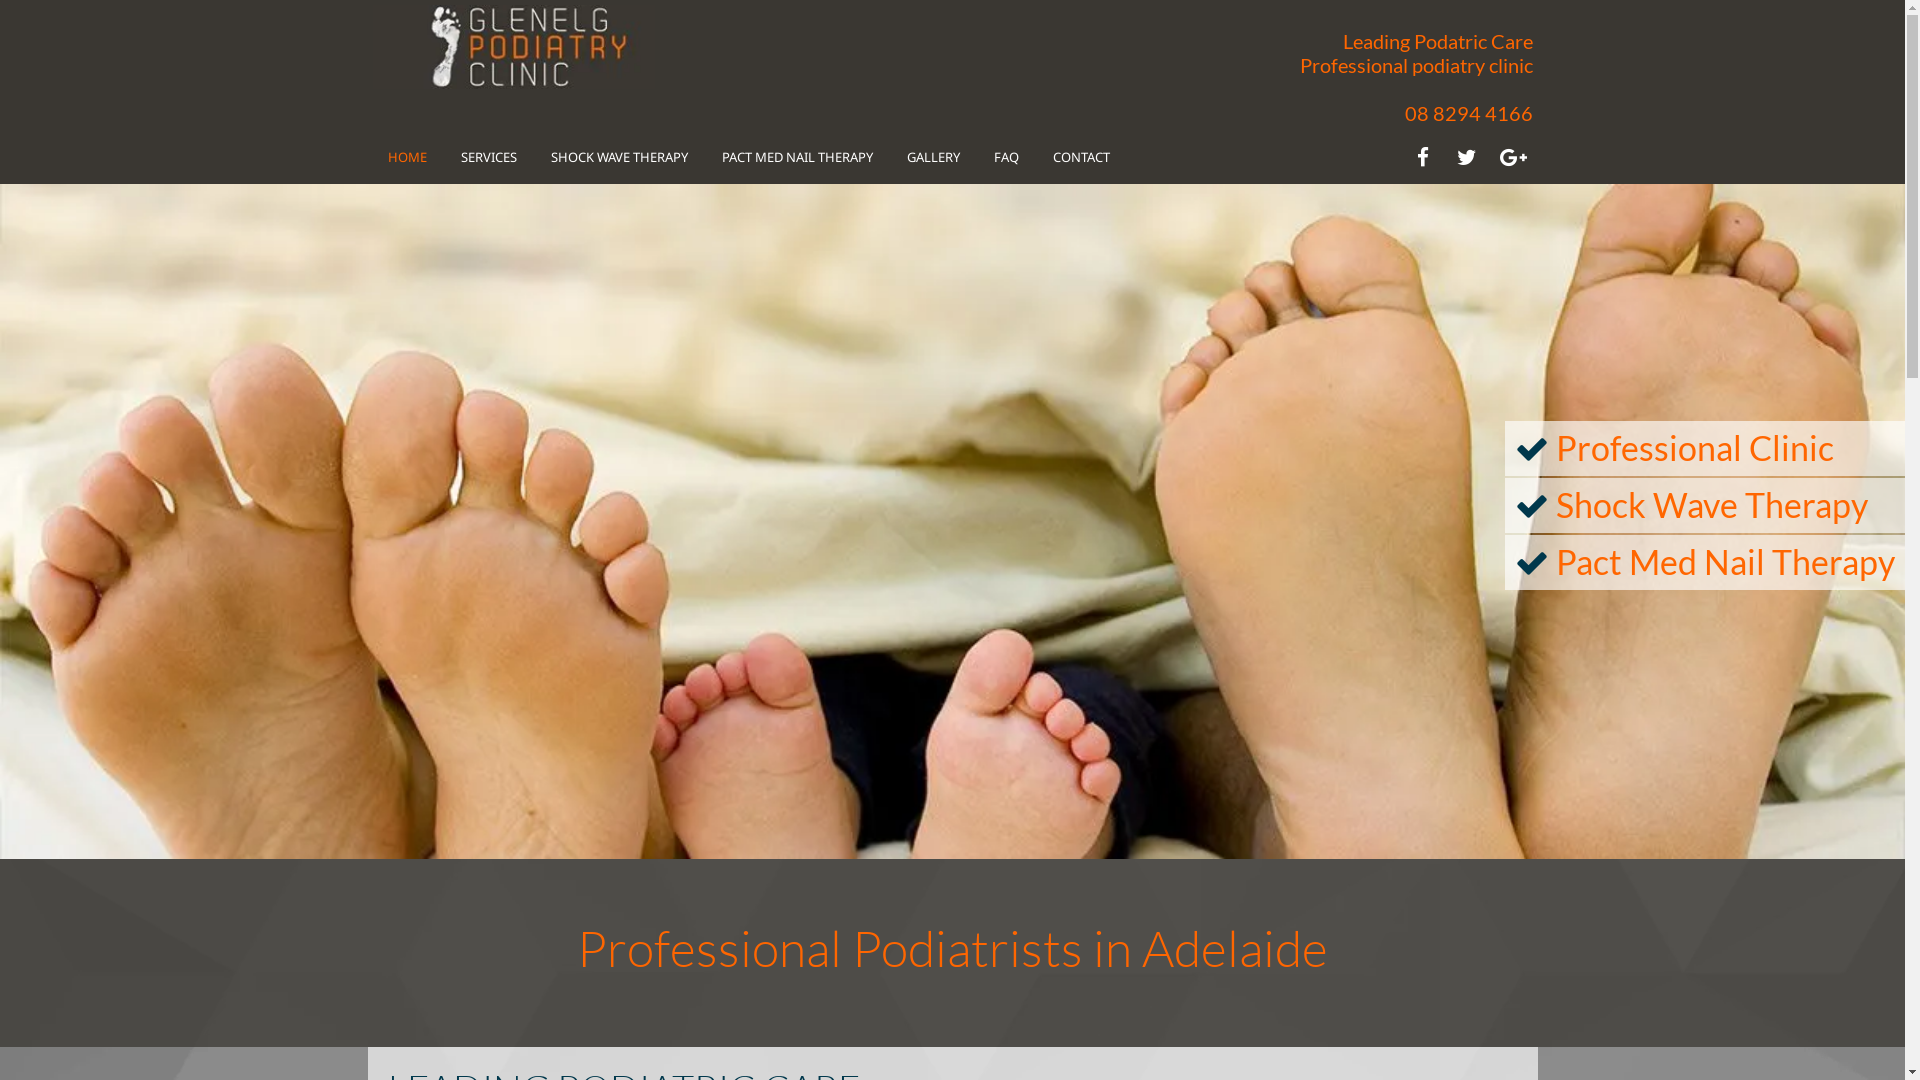  Describe the element at coordinates (1468, 113) in the screenshot. I see `08 8294 4166` at that location.